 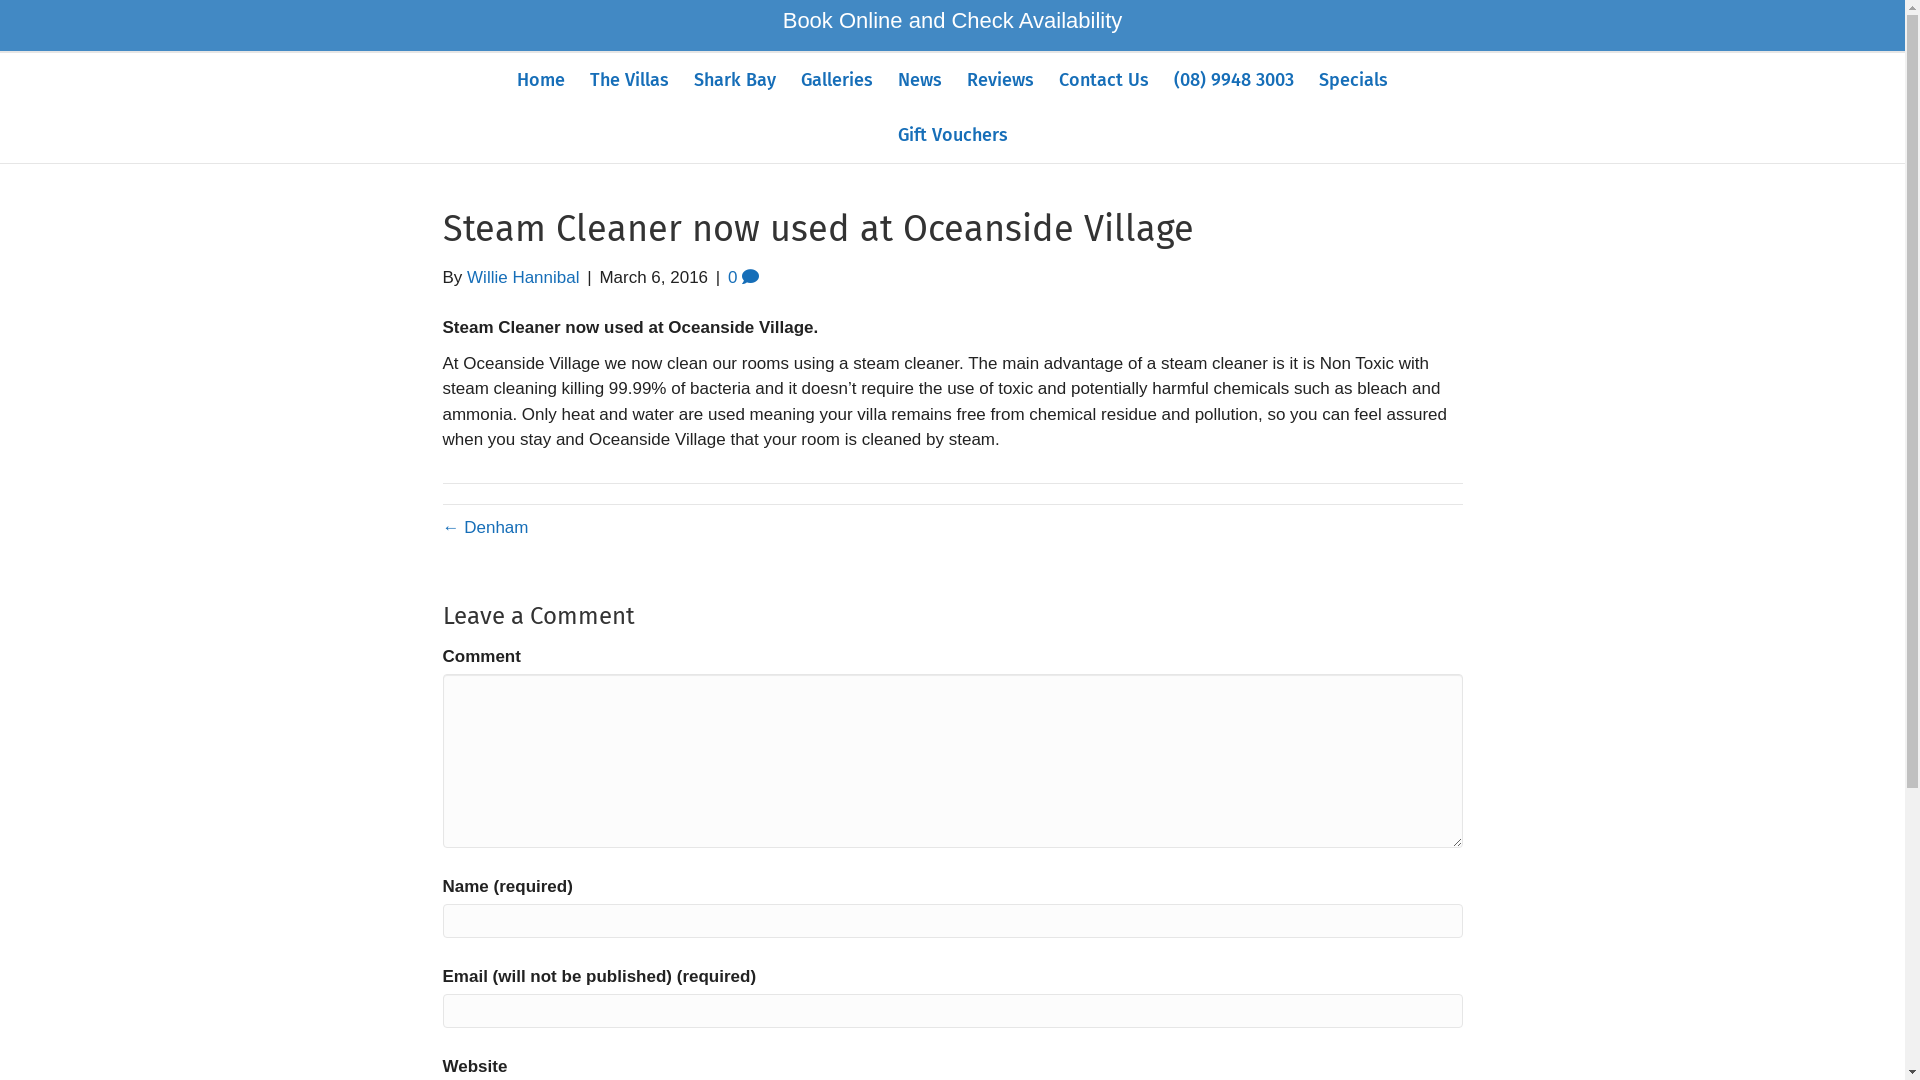 I want to click on News, so click(x=920, y=80).